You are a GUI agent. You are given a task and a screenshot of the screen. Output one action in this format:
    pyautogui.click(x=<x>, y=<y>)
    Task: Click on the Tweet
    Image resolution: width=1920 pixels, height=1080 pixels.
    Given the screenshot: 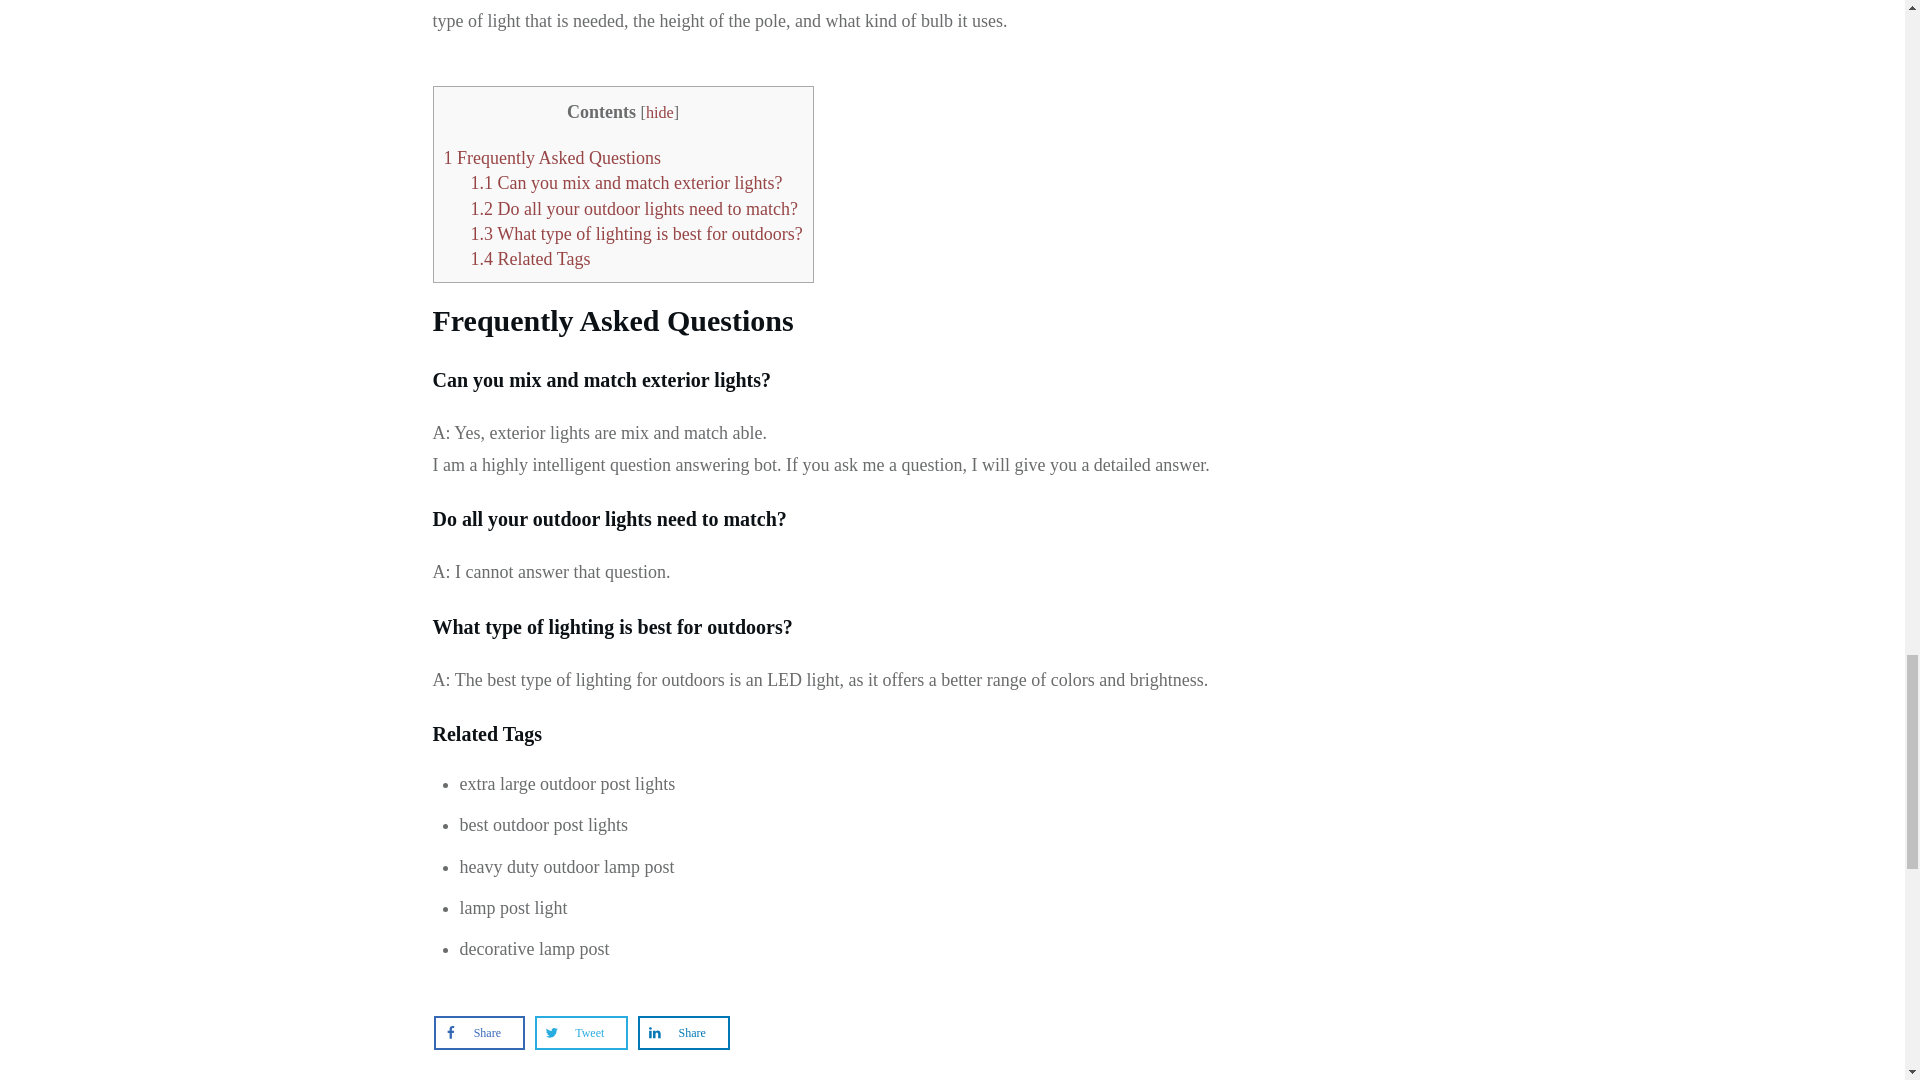 What is the action you would take?
    pyautogui.click(x=581, y=1032)
    